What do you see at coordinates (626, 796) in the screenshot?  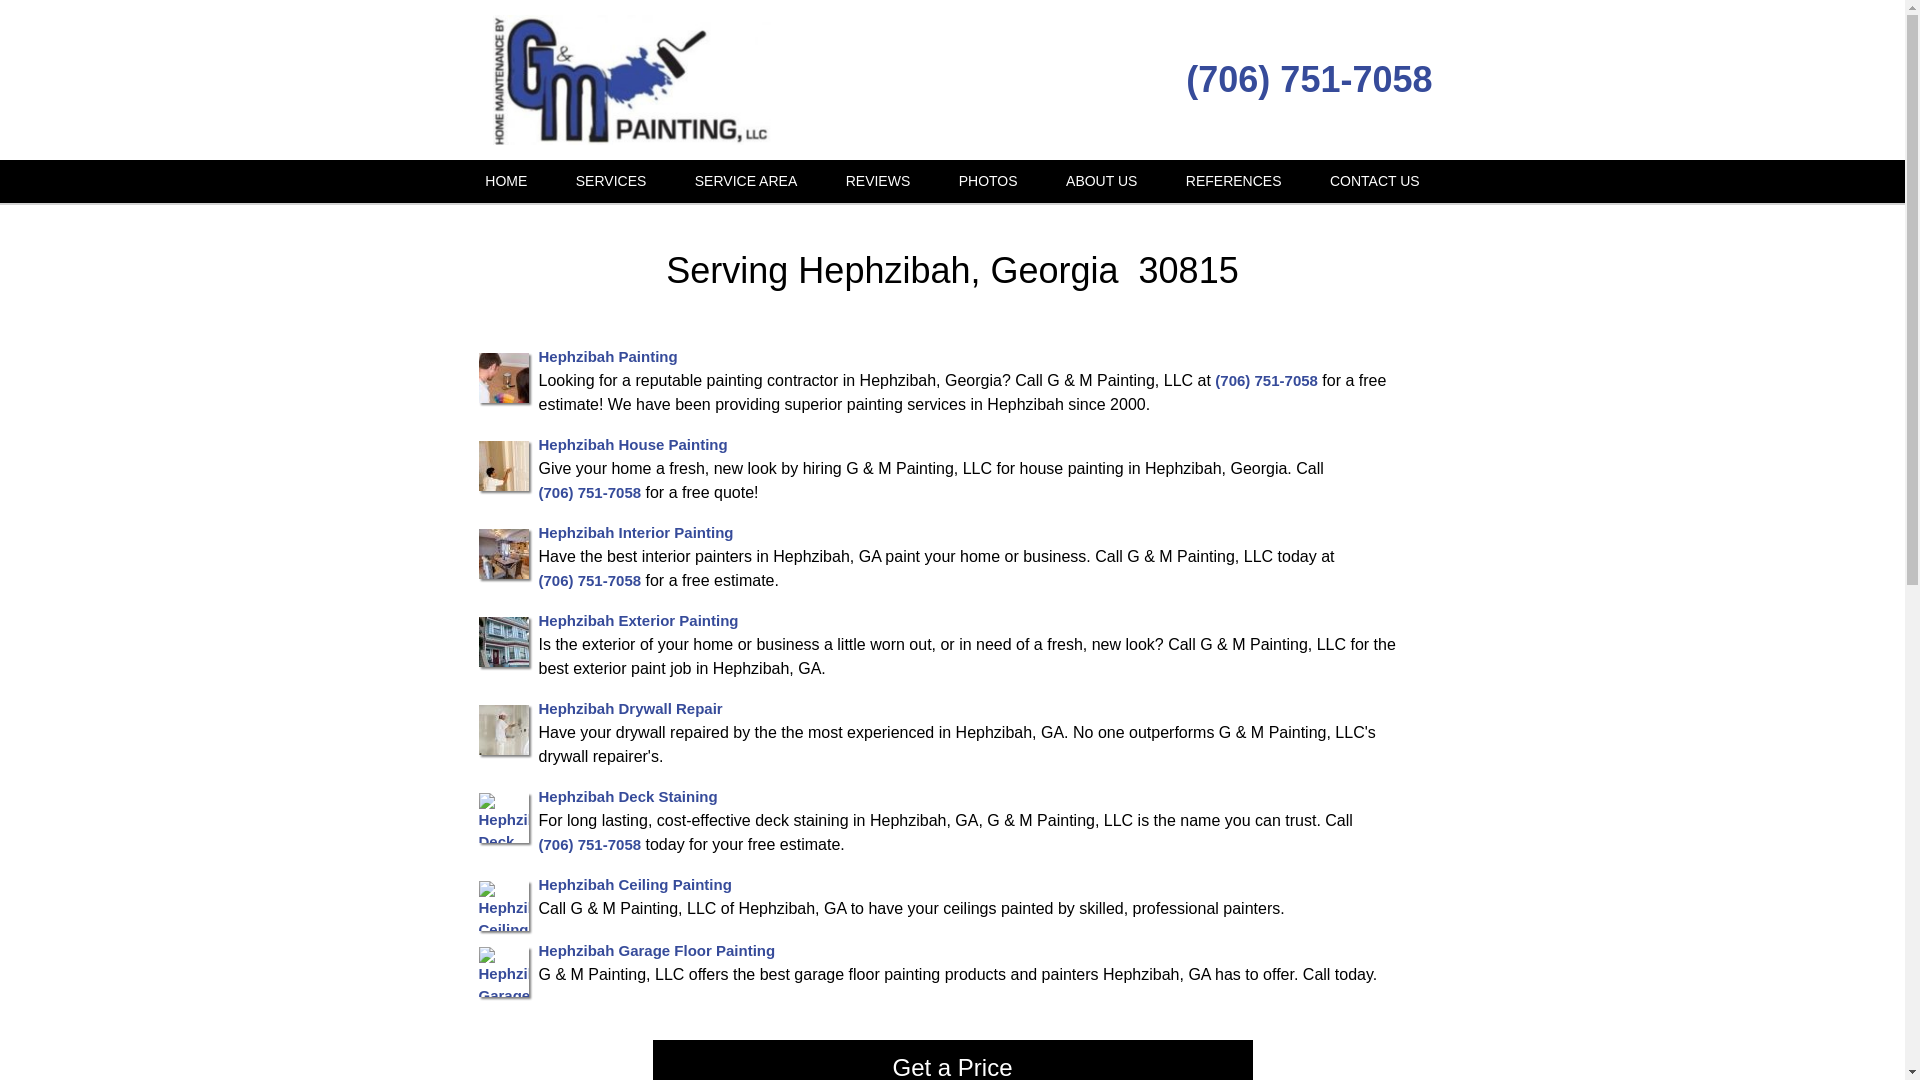 I see `Hephzibah Deck Staining` at bounding box center [626, 796].